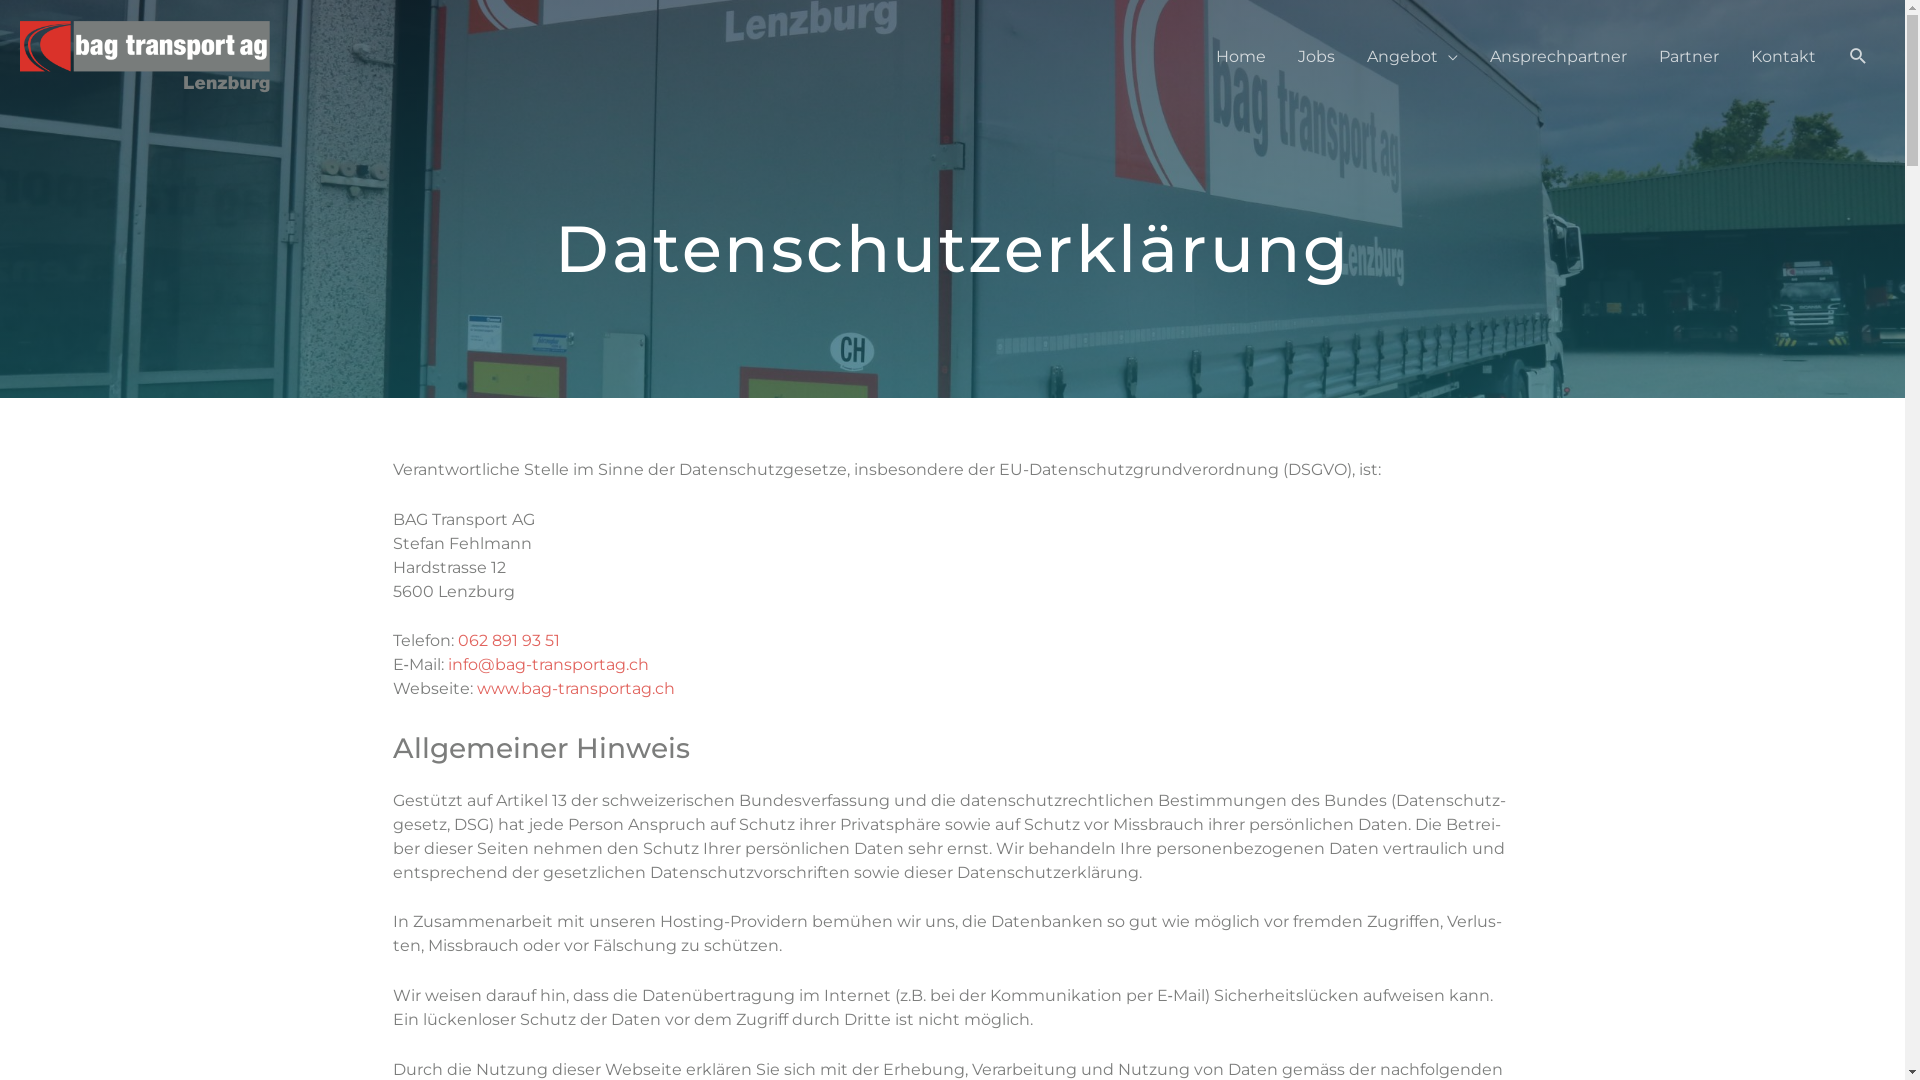 Image resolution: width=1920 pixels, height=1080 pixels. I want to click on 062 891 93 51, so click(509, 640).